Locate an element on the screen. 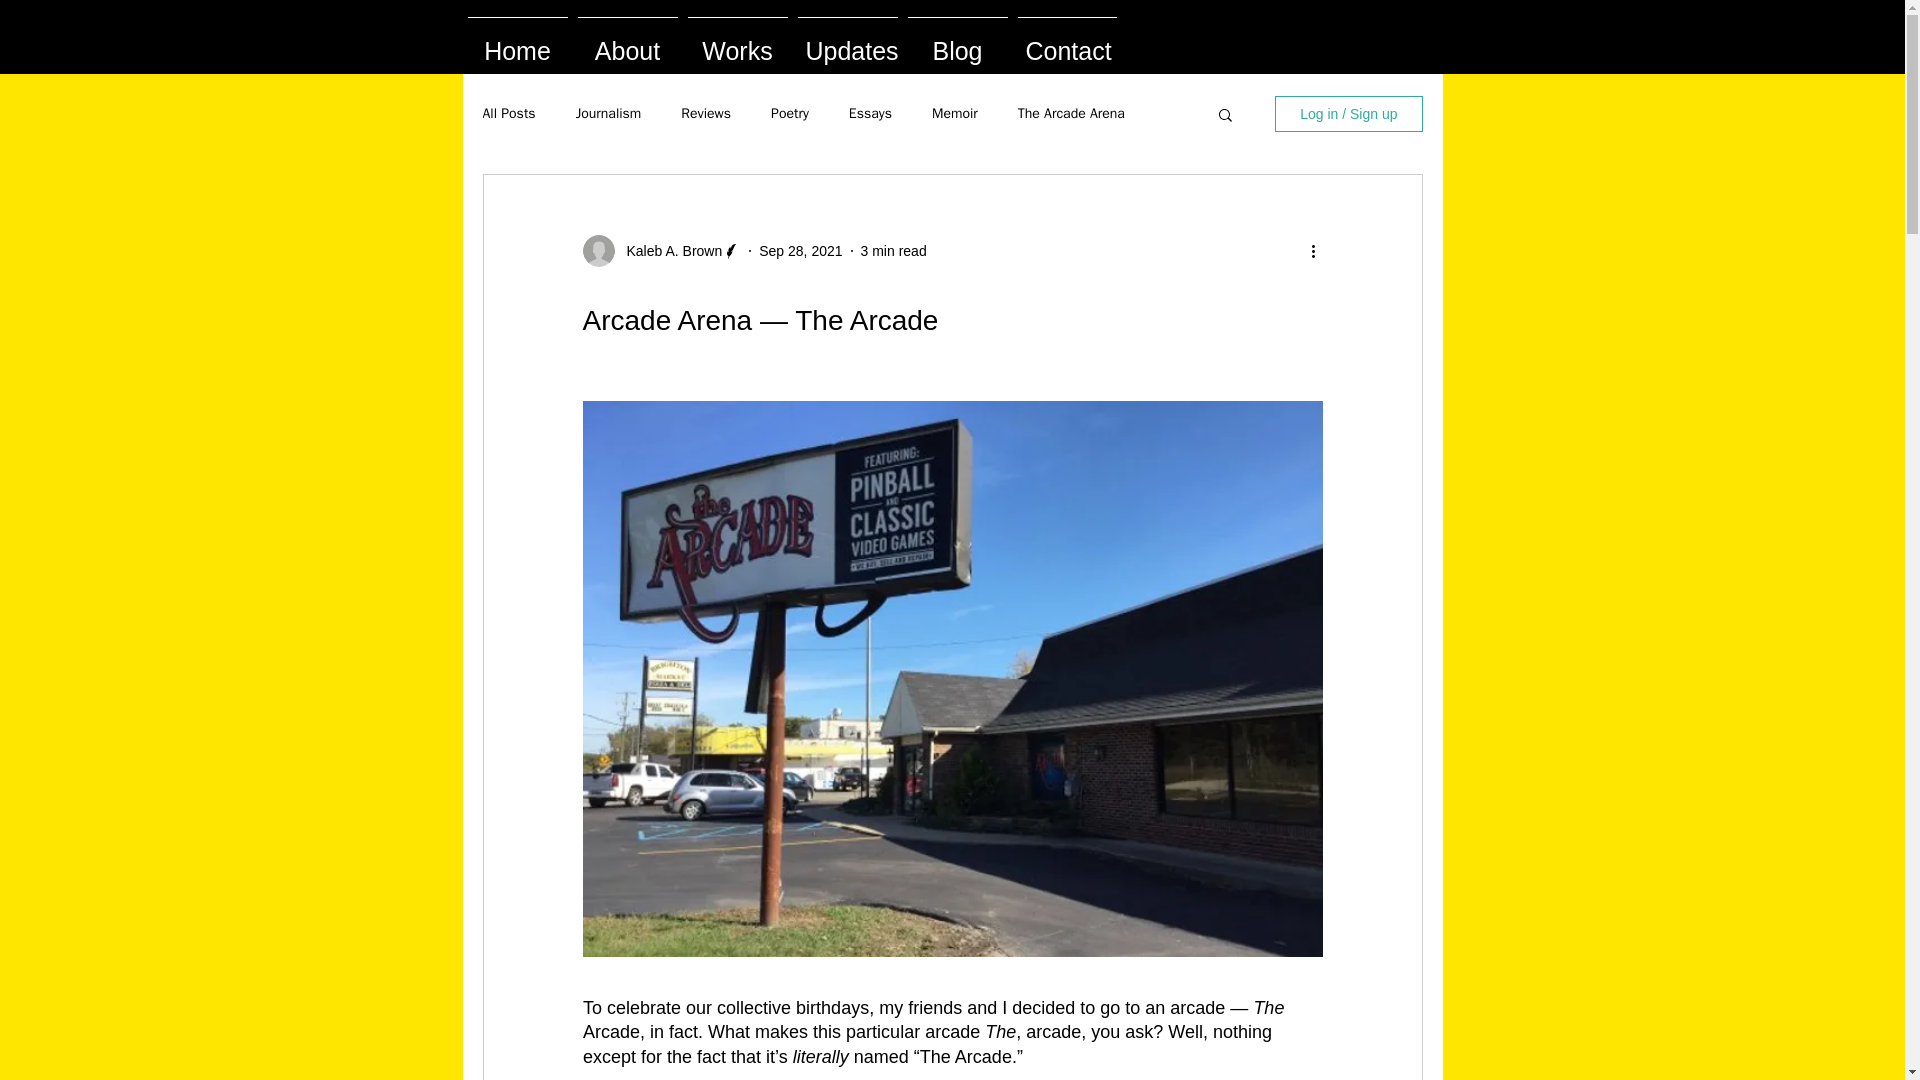 The width and height of the screenshot is (1920, 1080). Home is located at coordinates (517, 42).